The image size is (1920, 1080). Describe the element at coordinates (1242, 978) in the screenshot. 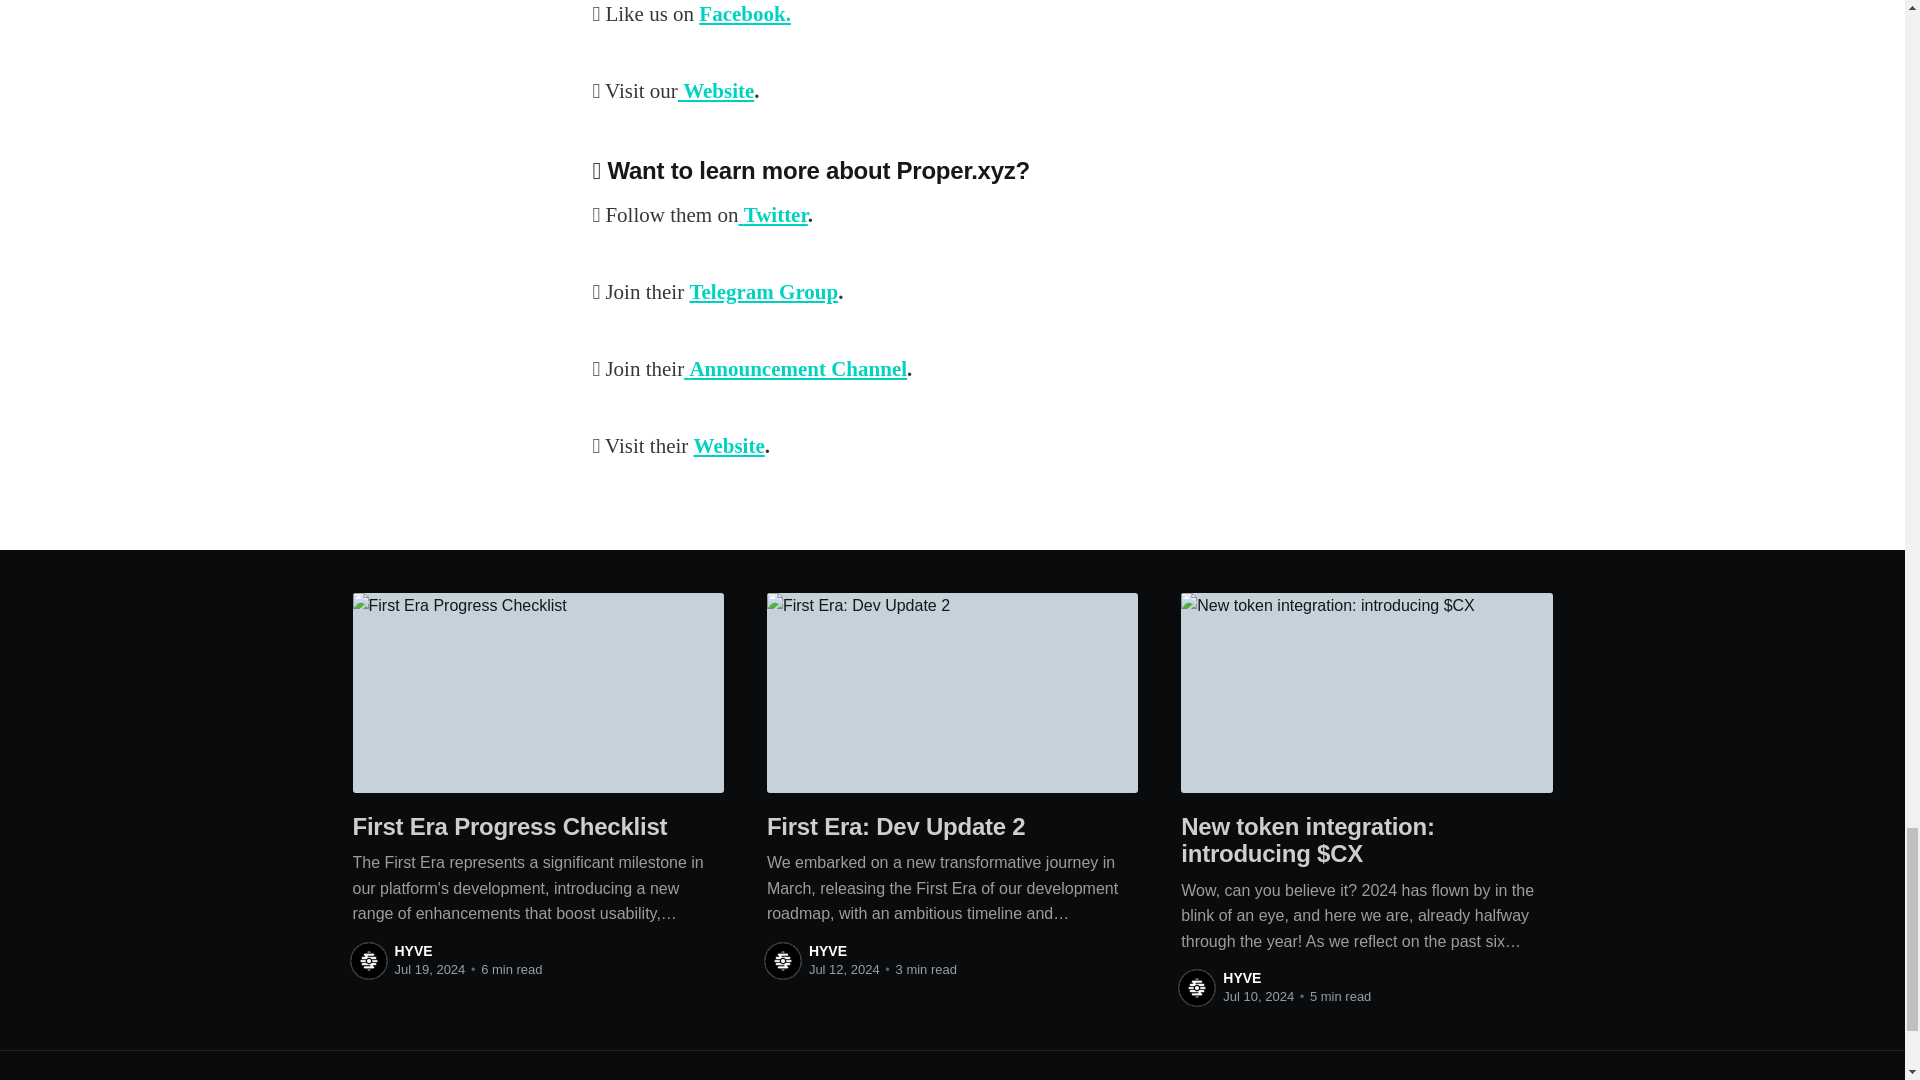

I see `HYVE` at that location.